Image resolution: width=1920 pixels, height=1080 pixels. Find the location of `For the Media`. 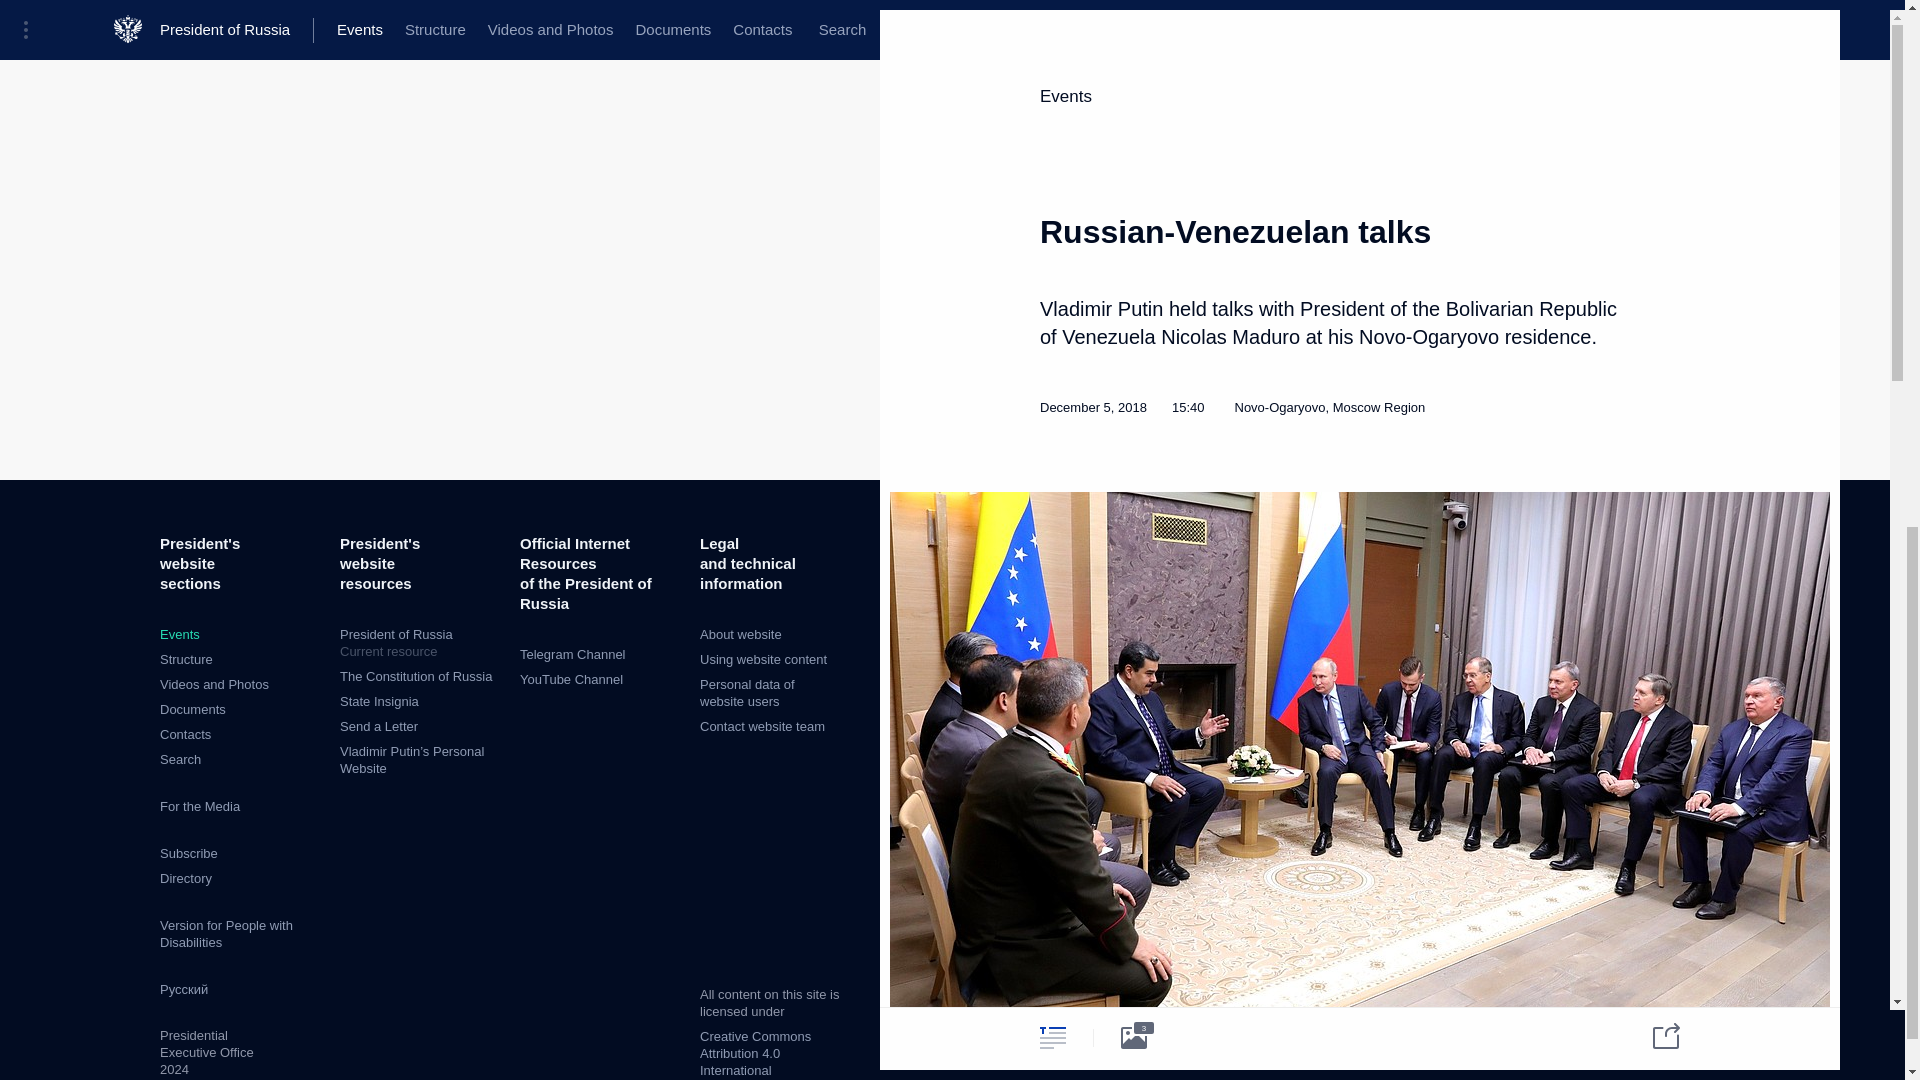

For the Media is located at coordinates (200, 806).